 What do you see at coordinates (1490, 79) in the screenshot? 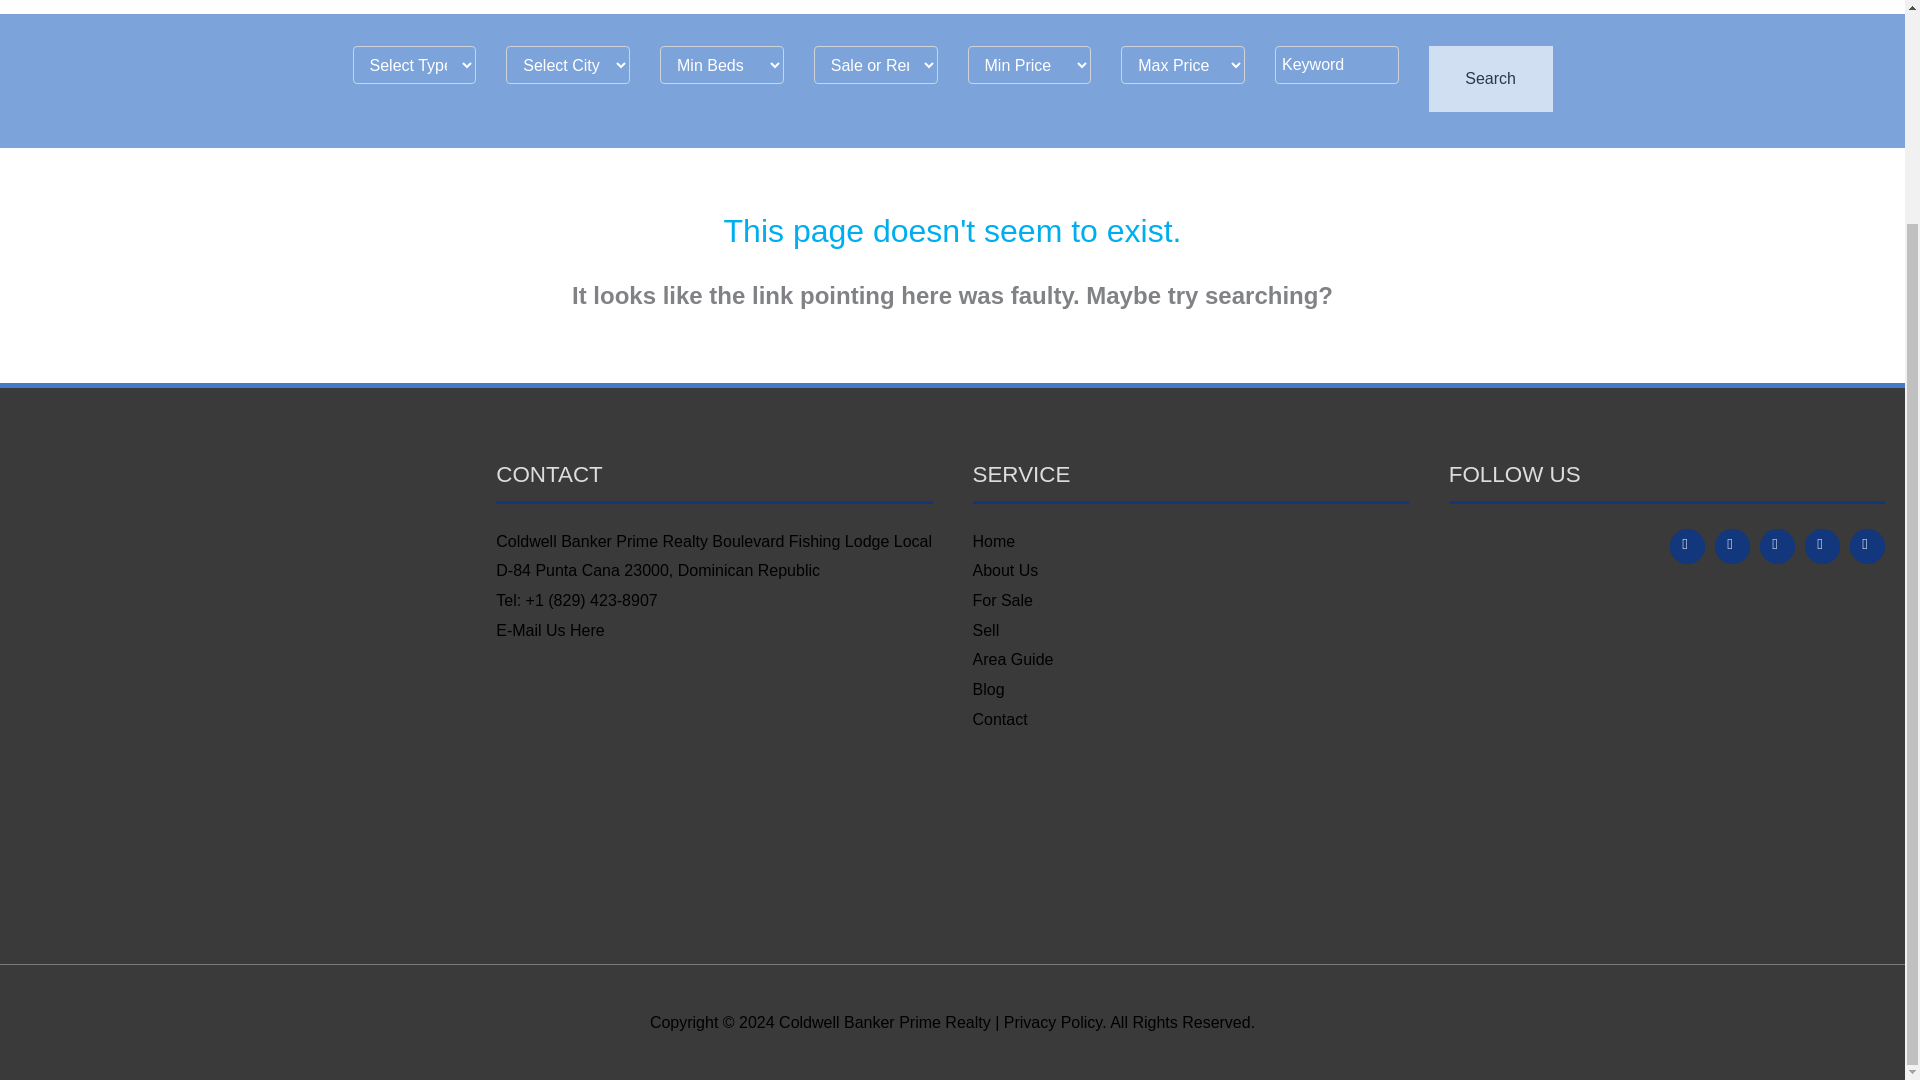
I see `Search` at bounding box center [1490, 79].